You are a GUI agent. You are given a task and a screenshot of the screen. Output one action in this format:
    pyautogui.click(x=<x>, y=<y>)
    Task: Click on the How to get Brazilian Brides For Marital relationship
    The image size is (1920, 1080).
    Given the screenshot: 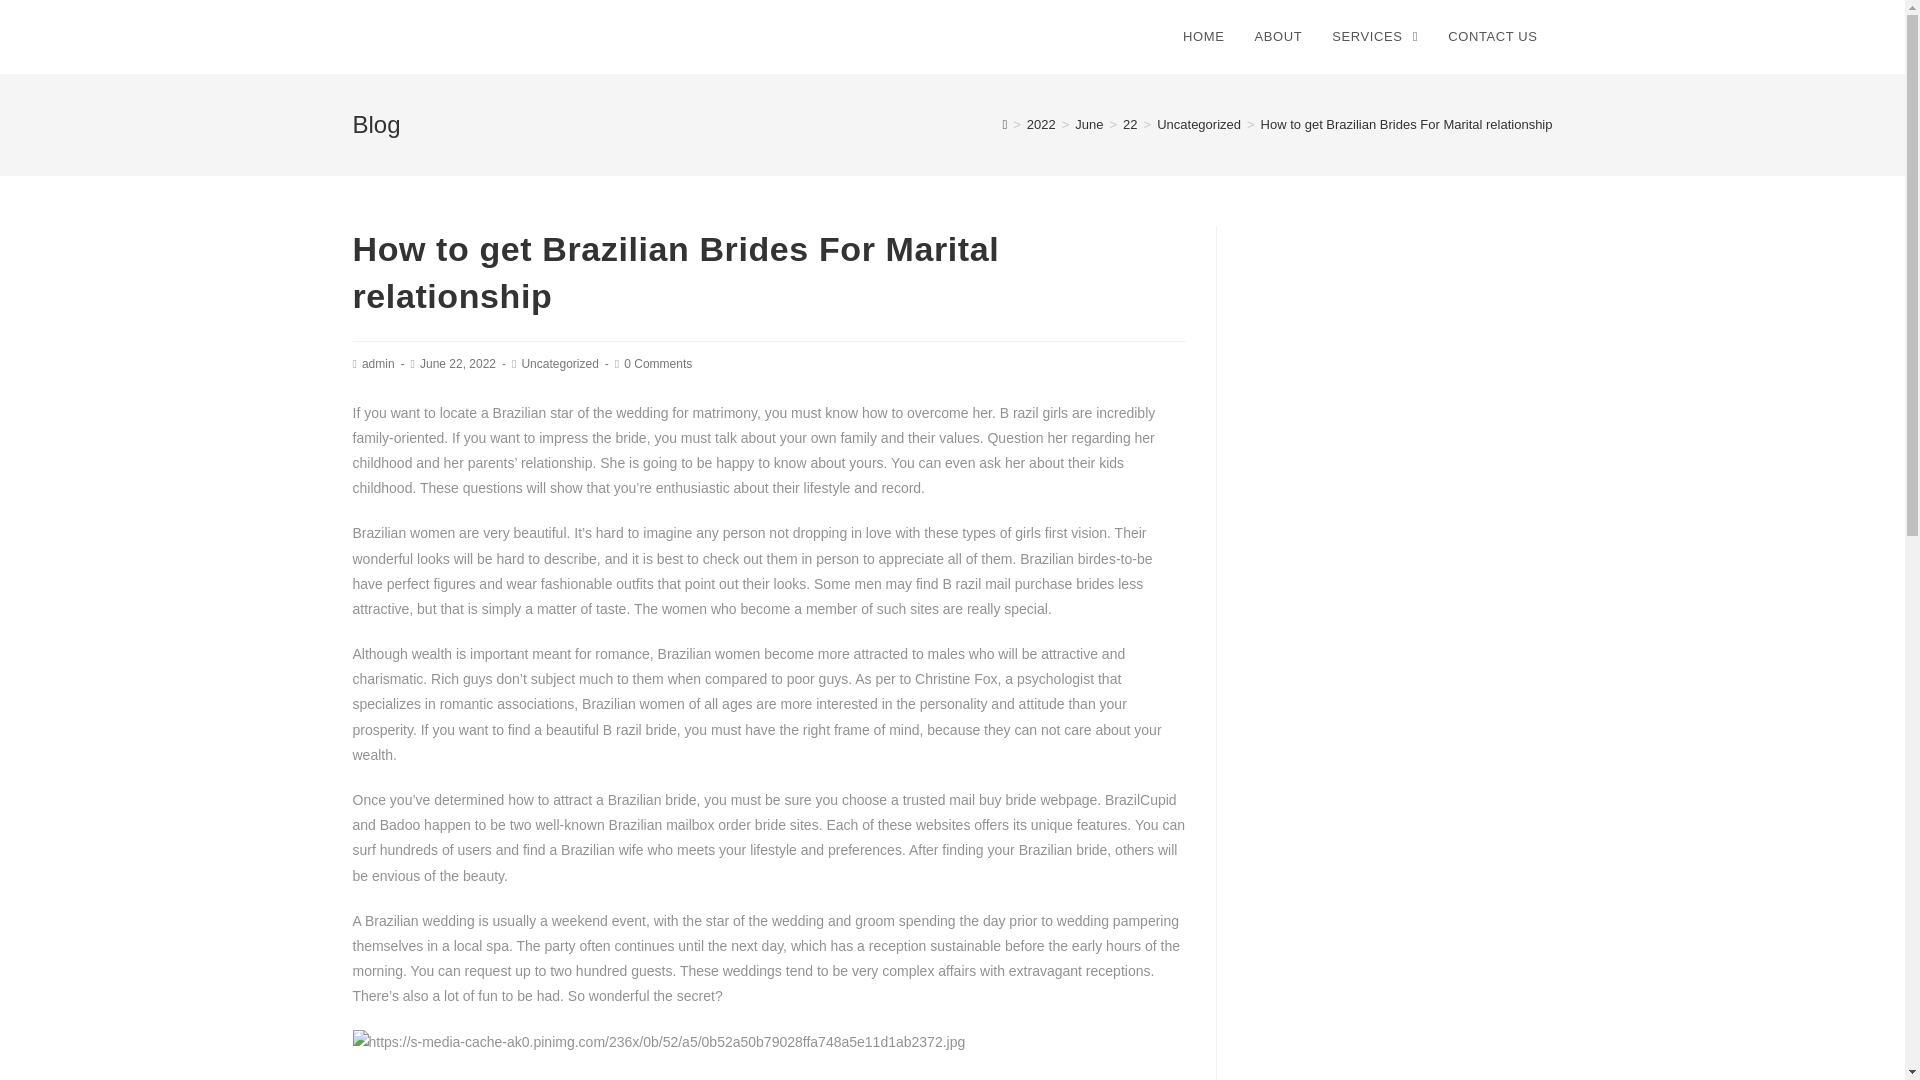 What is the action you would take?
    pyautogui.click(x=1407, y=124)
    